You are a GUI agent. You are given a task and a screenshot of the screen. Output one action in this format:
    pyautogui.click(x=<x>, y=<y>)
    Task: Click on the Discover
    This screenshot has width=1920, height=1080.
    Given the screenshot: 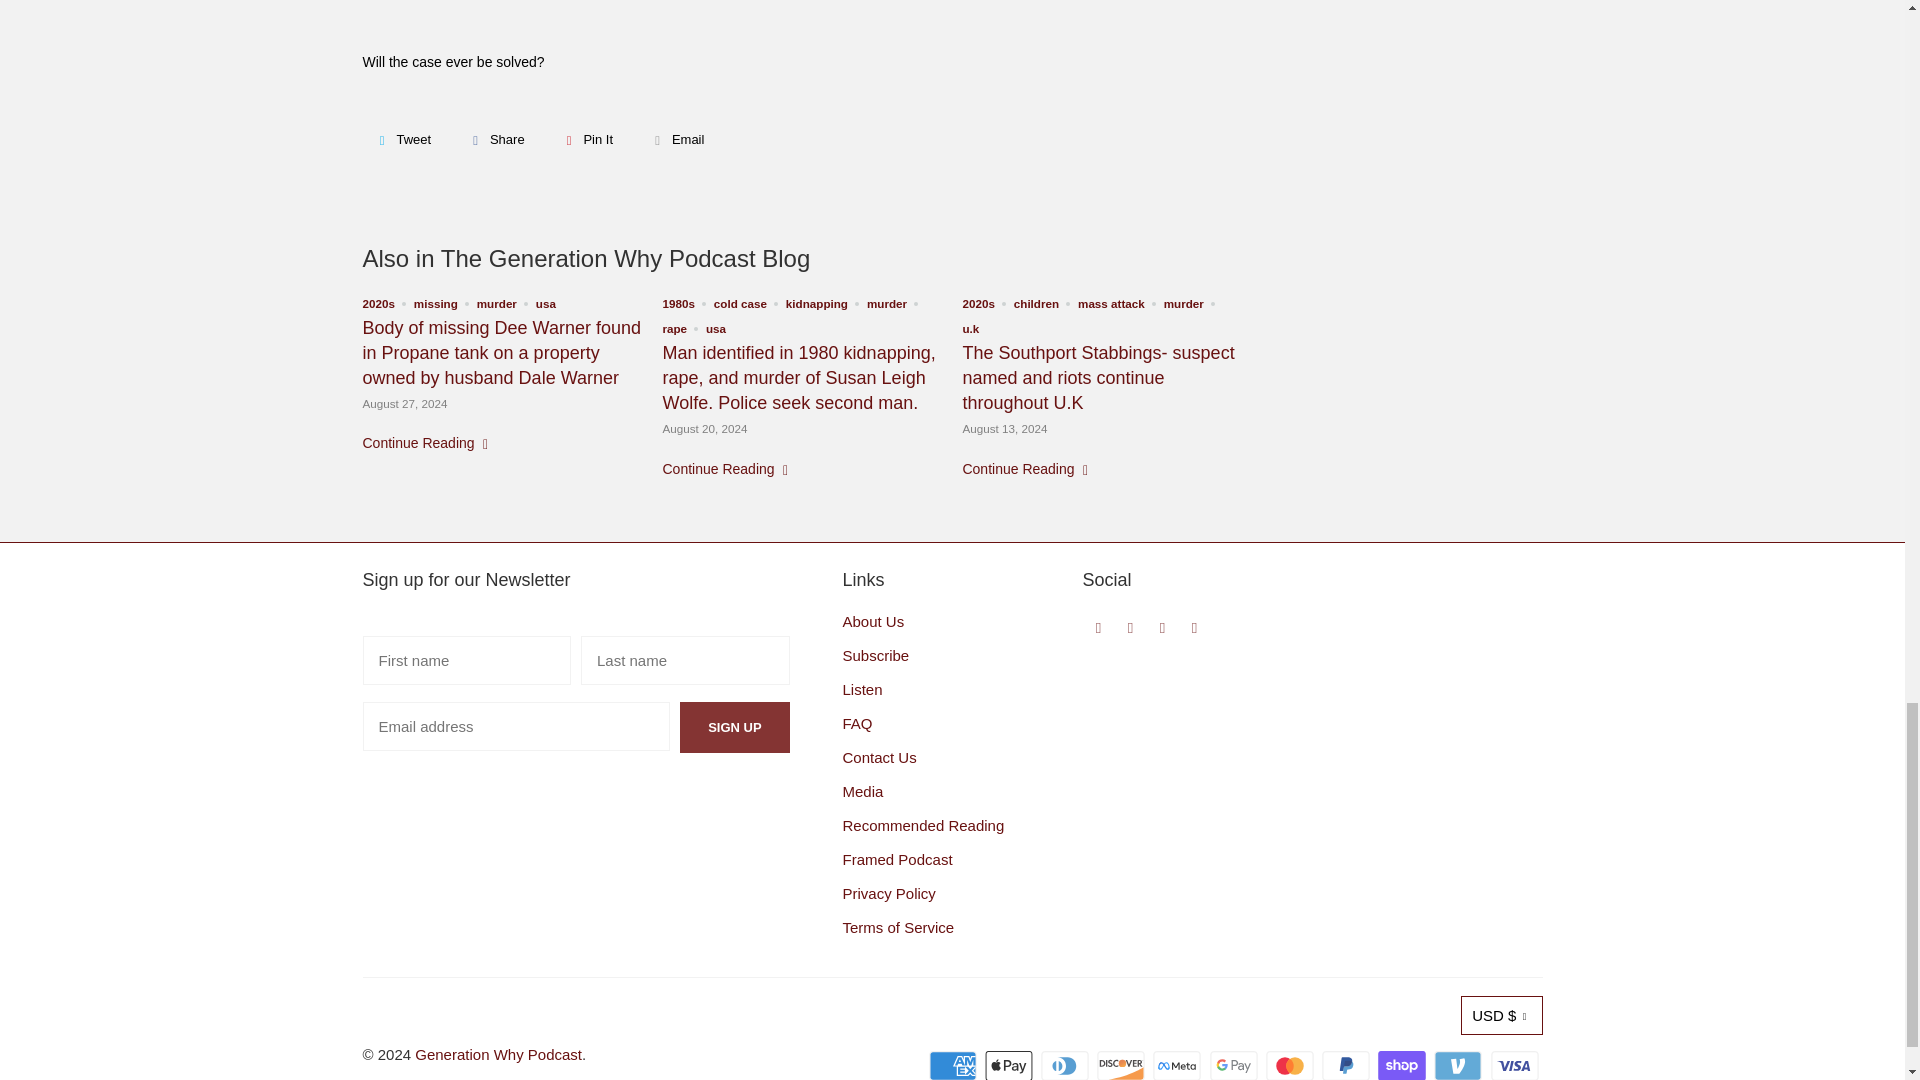 What is the action you would take?
    pyautogui.click(x=1122, y=1065)
    